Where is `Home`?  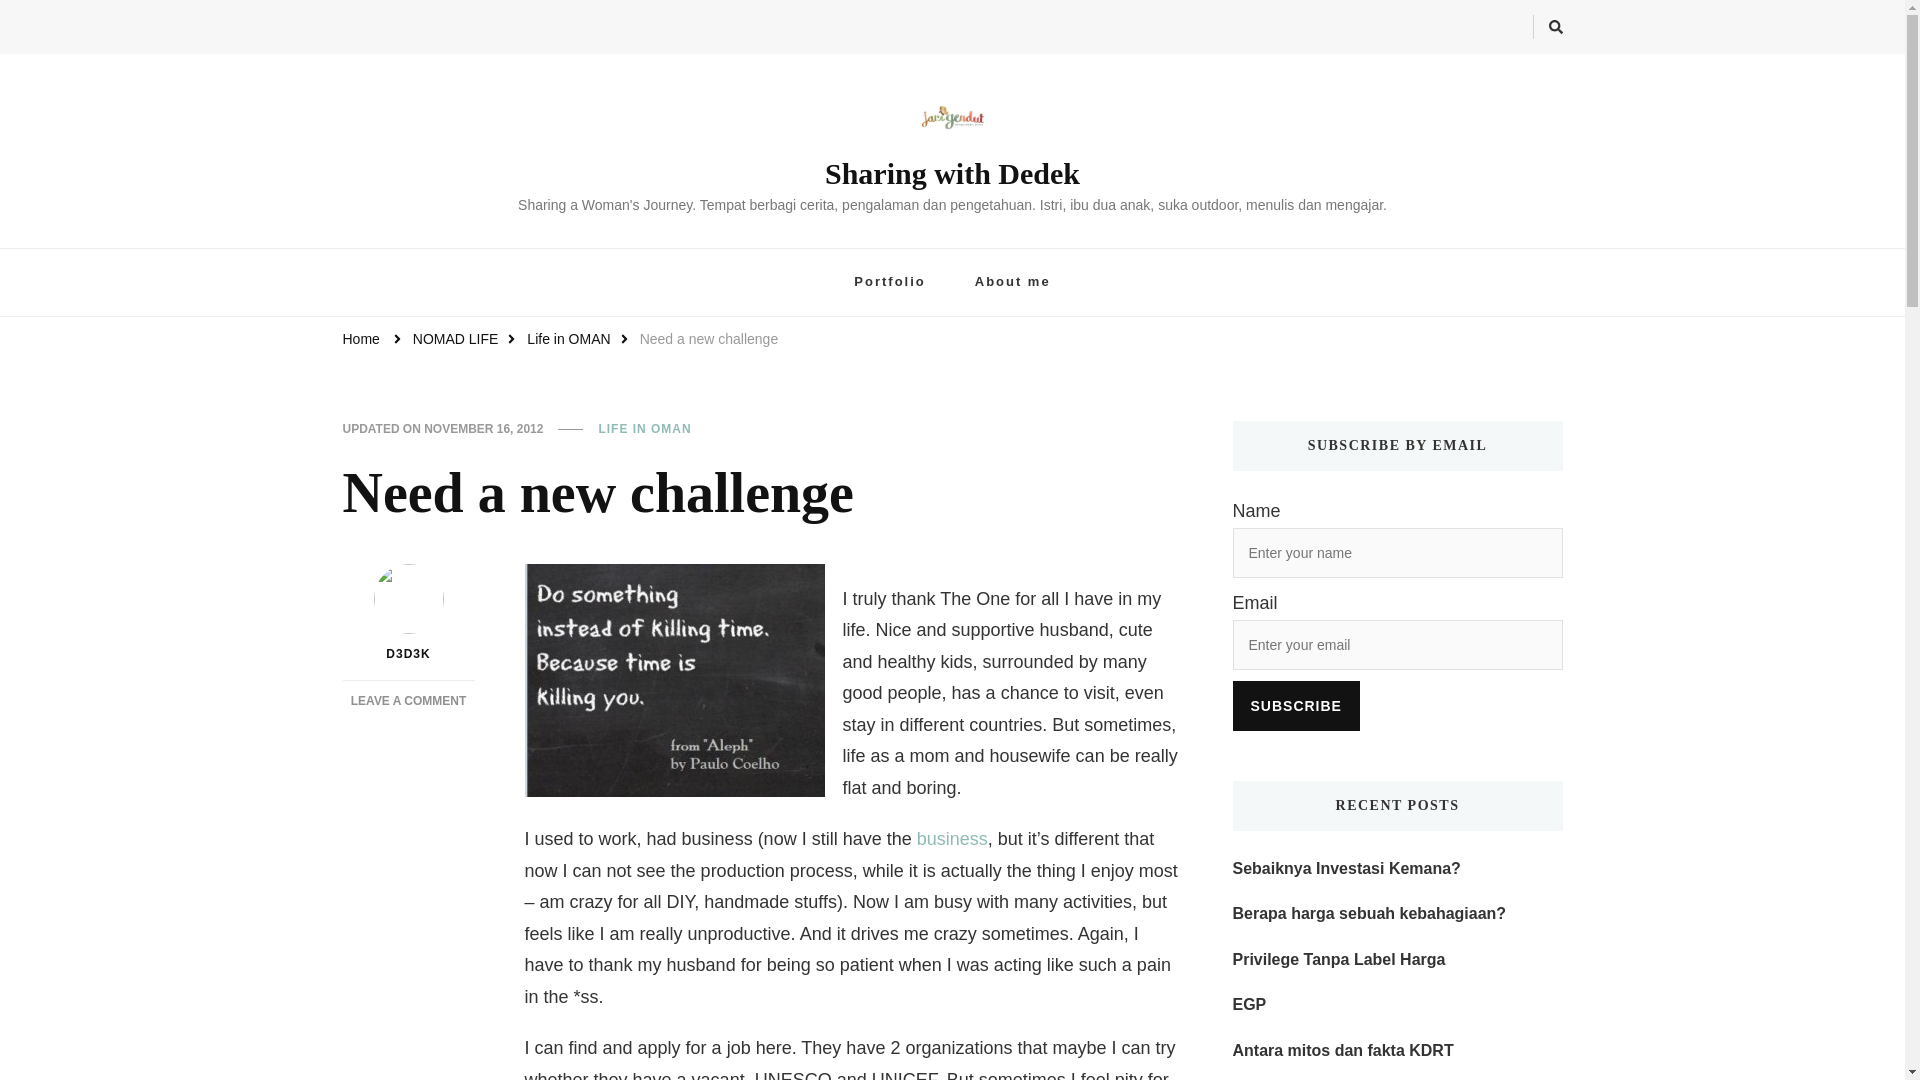
Home is located at coordinates (644, 430).